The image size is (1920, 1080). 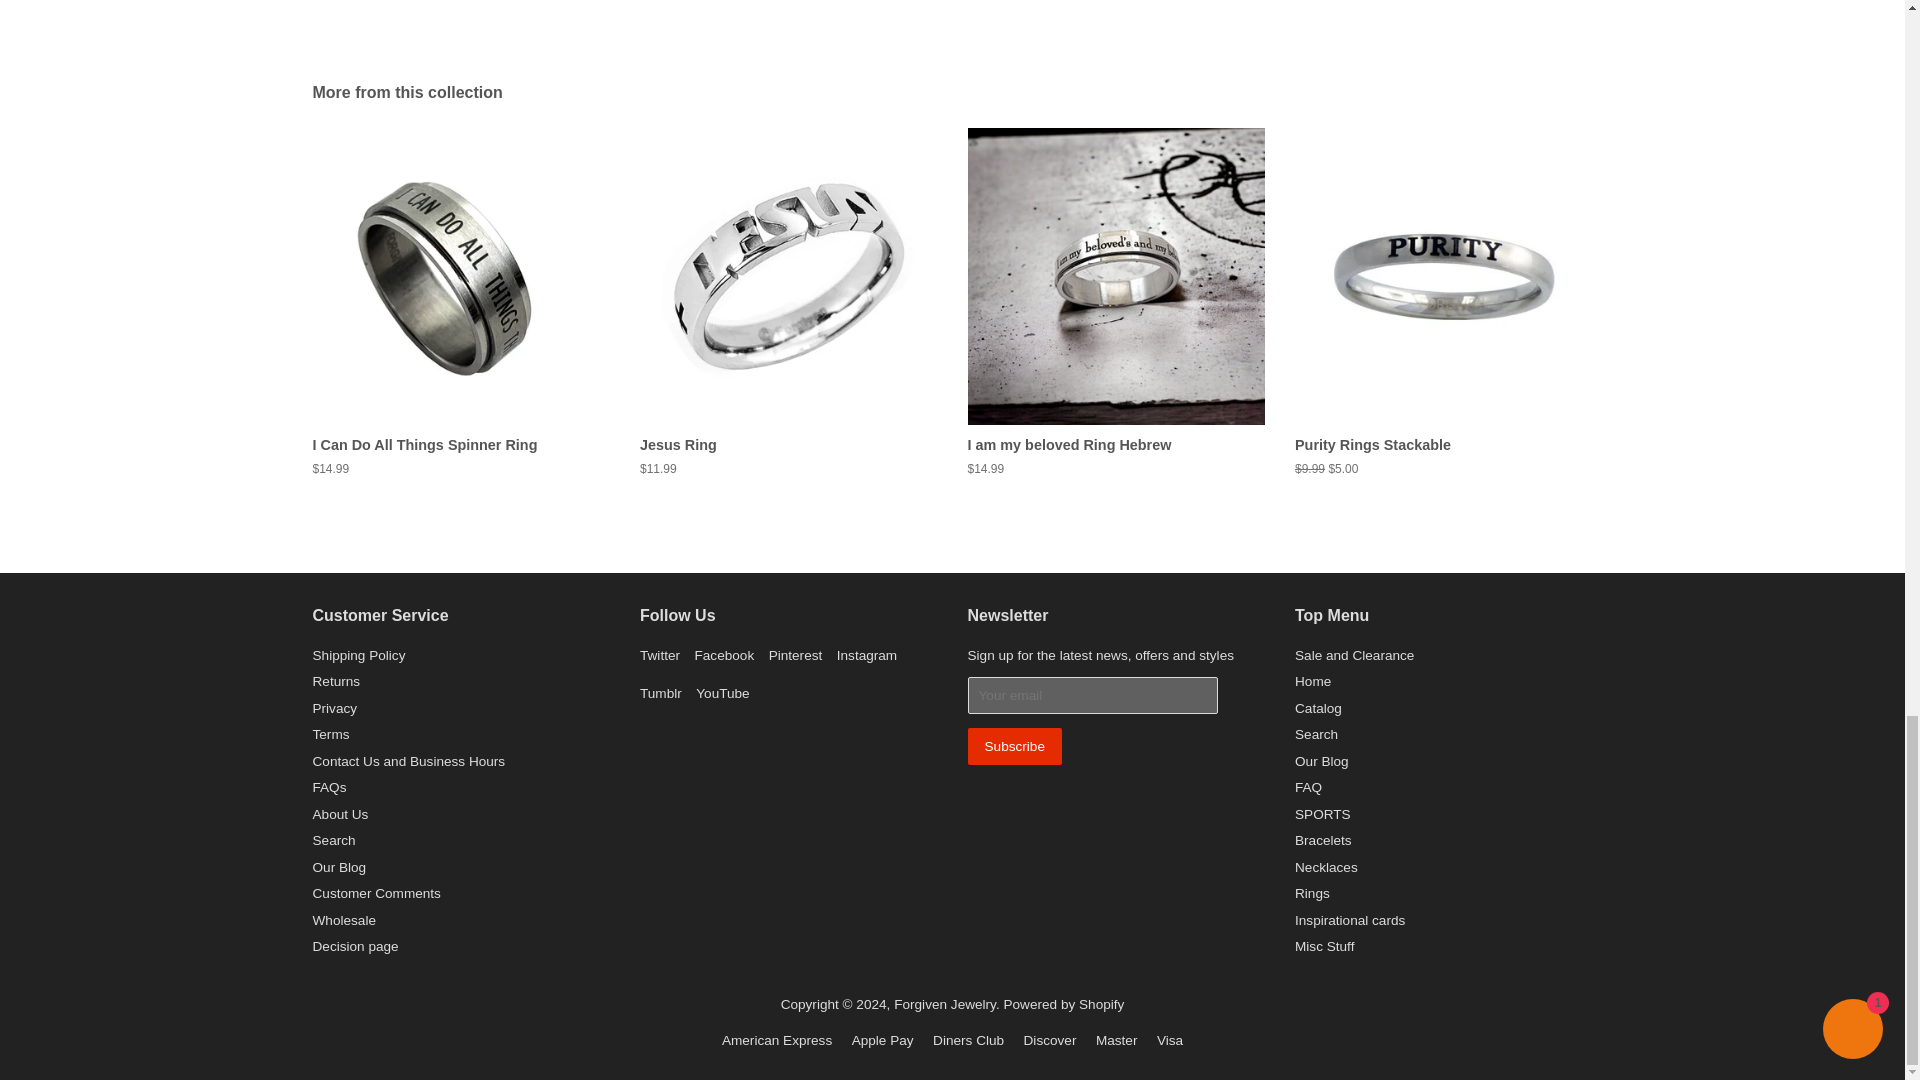 I want to click on Forgiven Jewelry on Instagram, so click(x=866, y=656).